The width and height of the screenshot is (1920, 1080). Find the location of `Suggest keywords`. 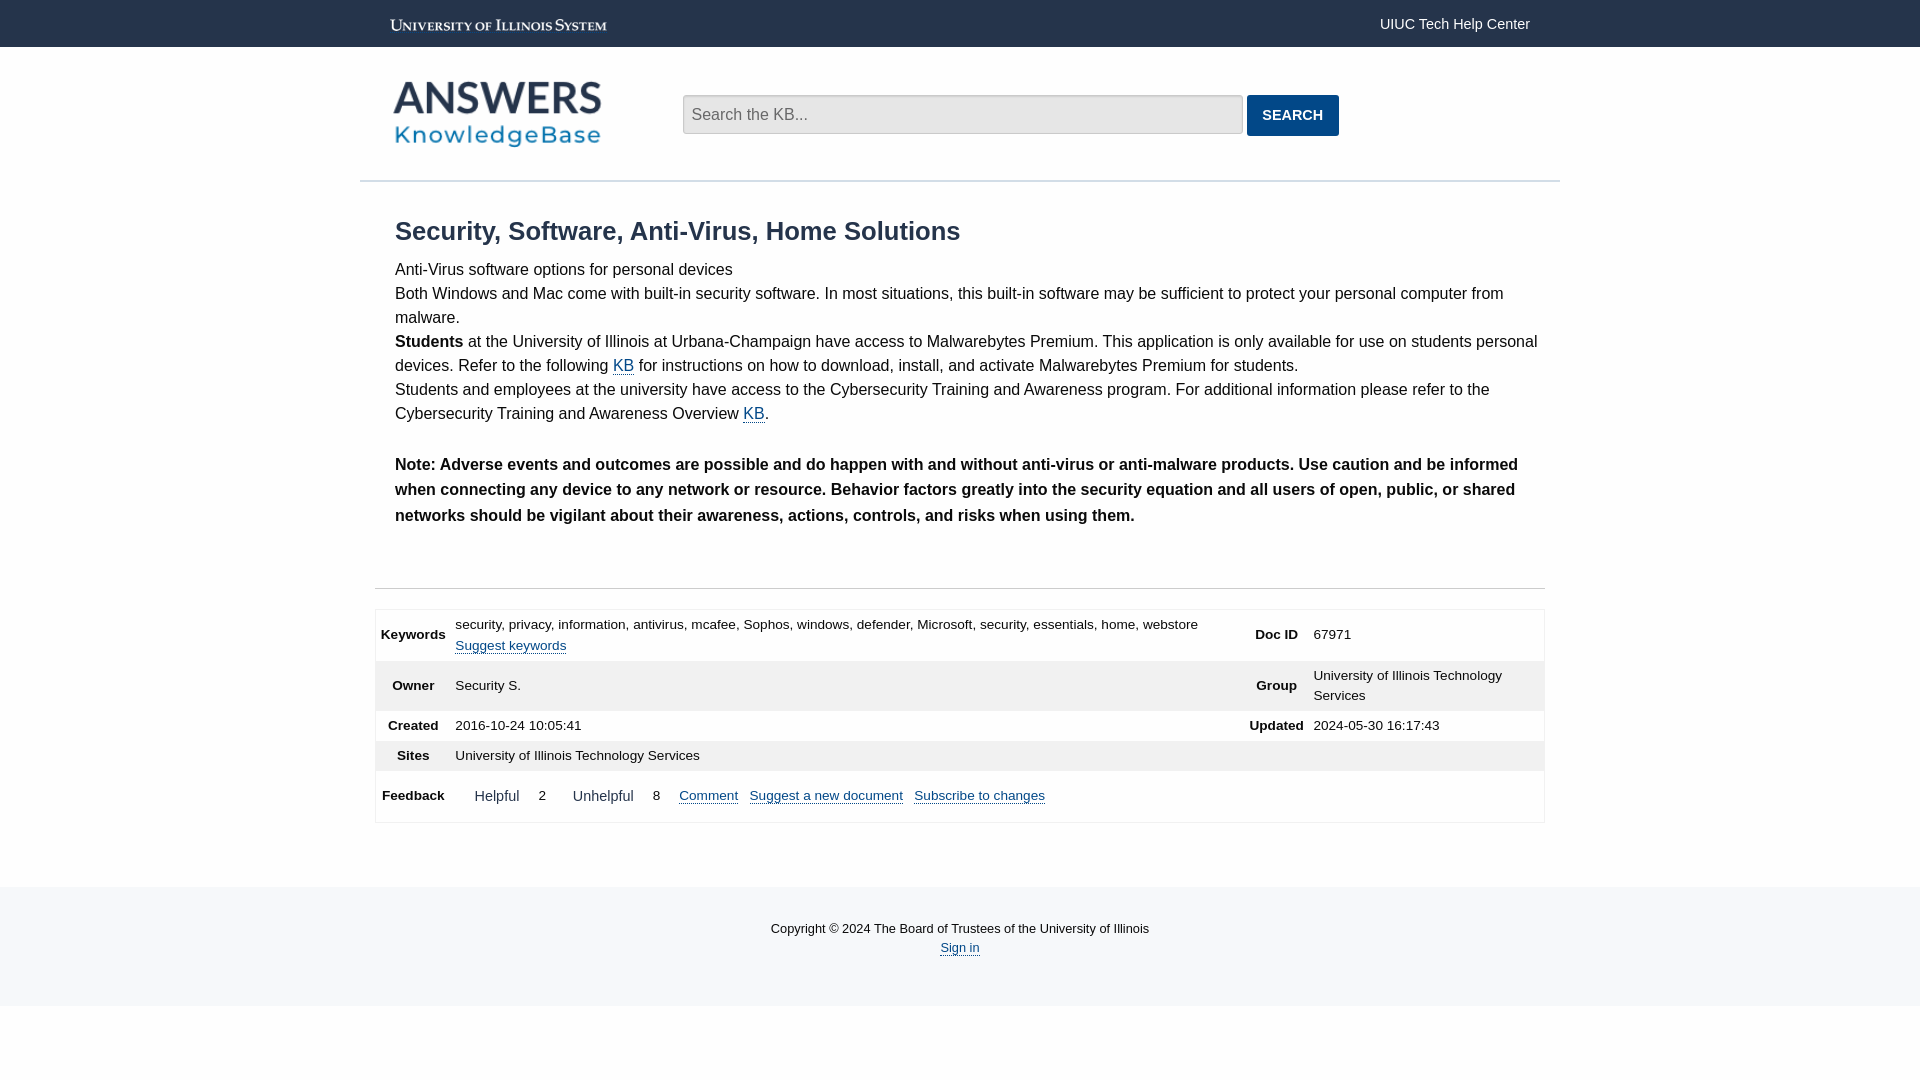

Suggest keywords is located at coordinates (510, 646).